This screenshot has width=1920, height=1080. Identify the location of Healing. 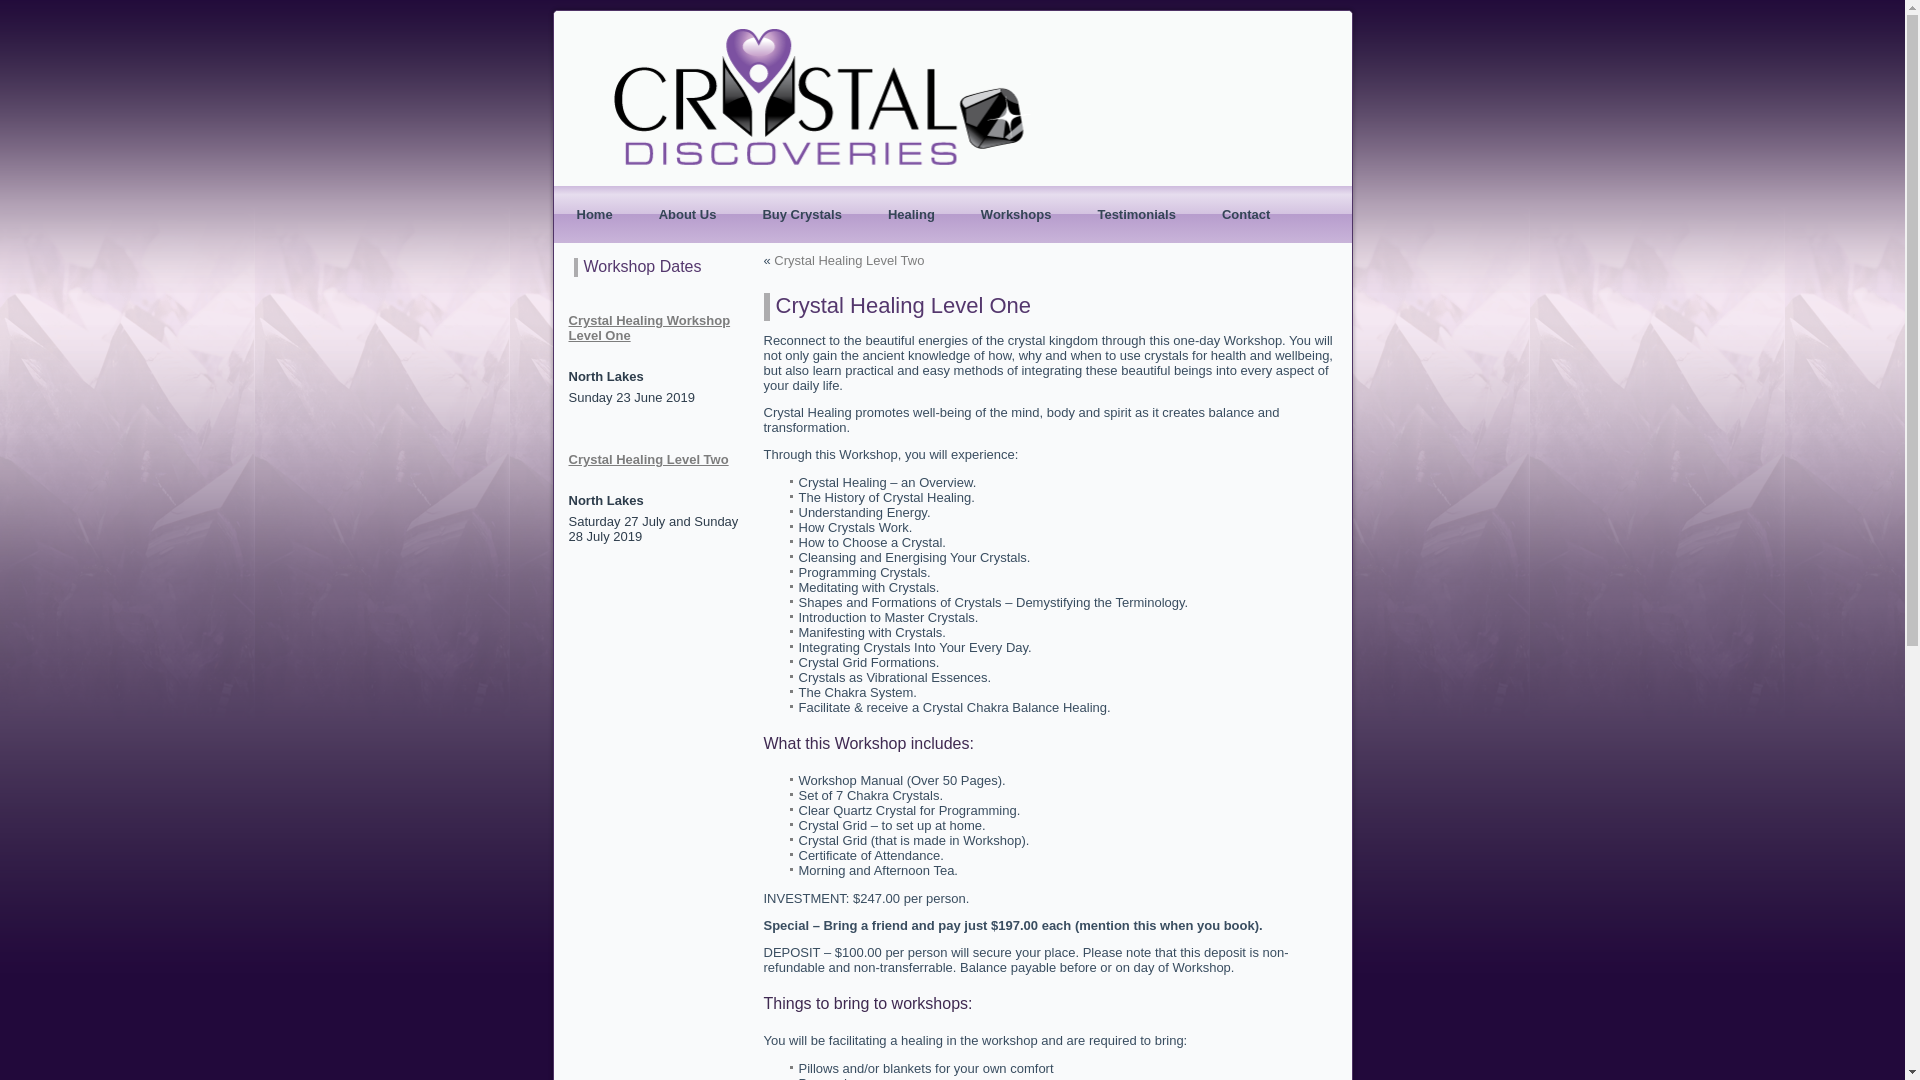
(912, 214).